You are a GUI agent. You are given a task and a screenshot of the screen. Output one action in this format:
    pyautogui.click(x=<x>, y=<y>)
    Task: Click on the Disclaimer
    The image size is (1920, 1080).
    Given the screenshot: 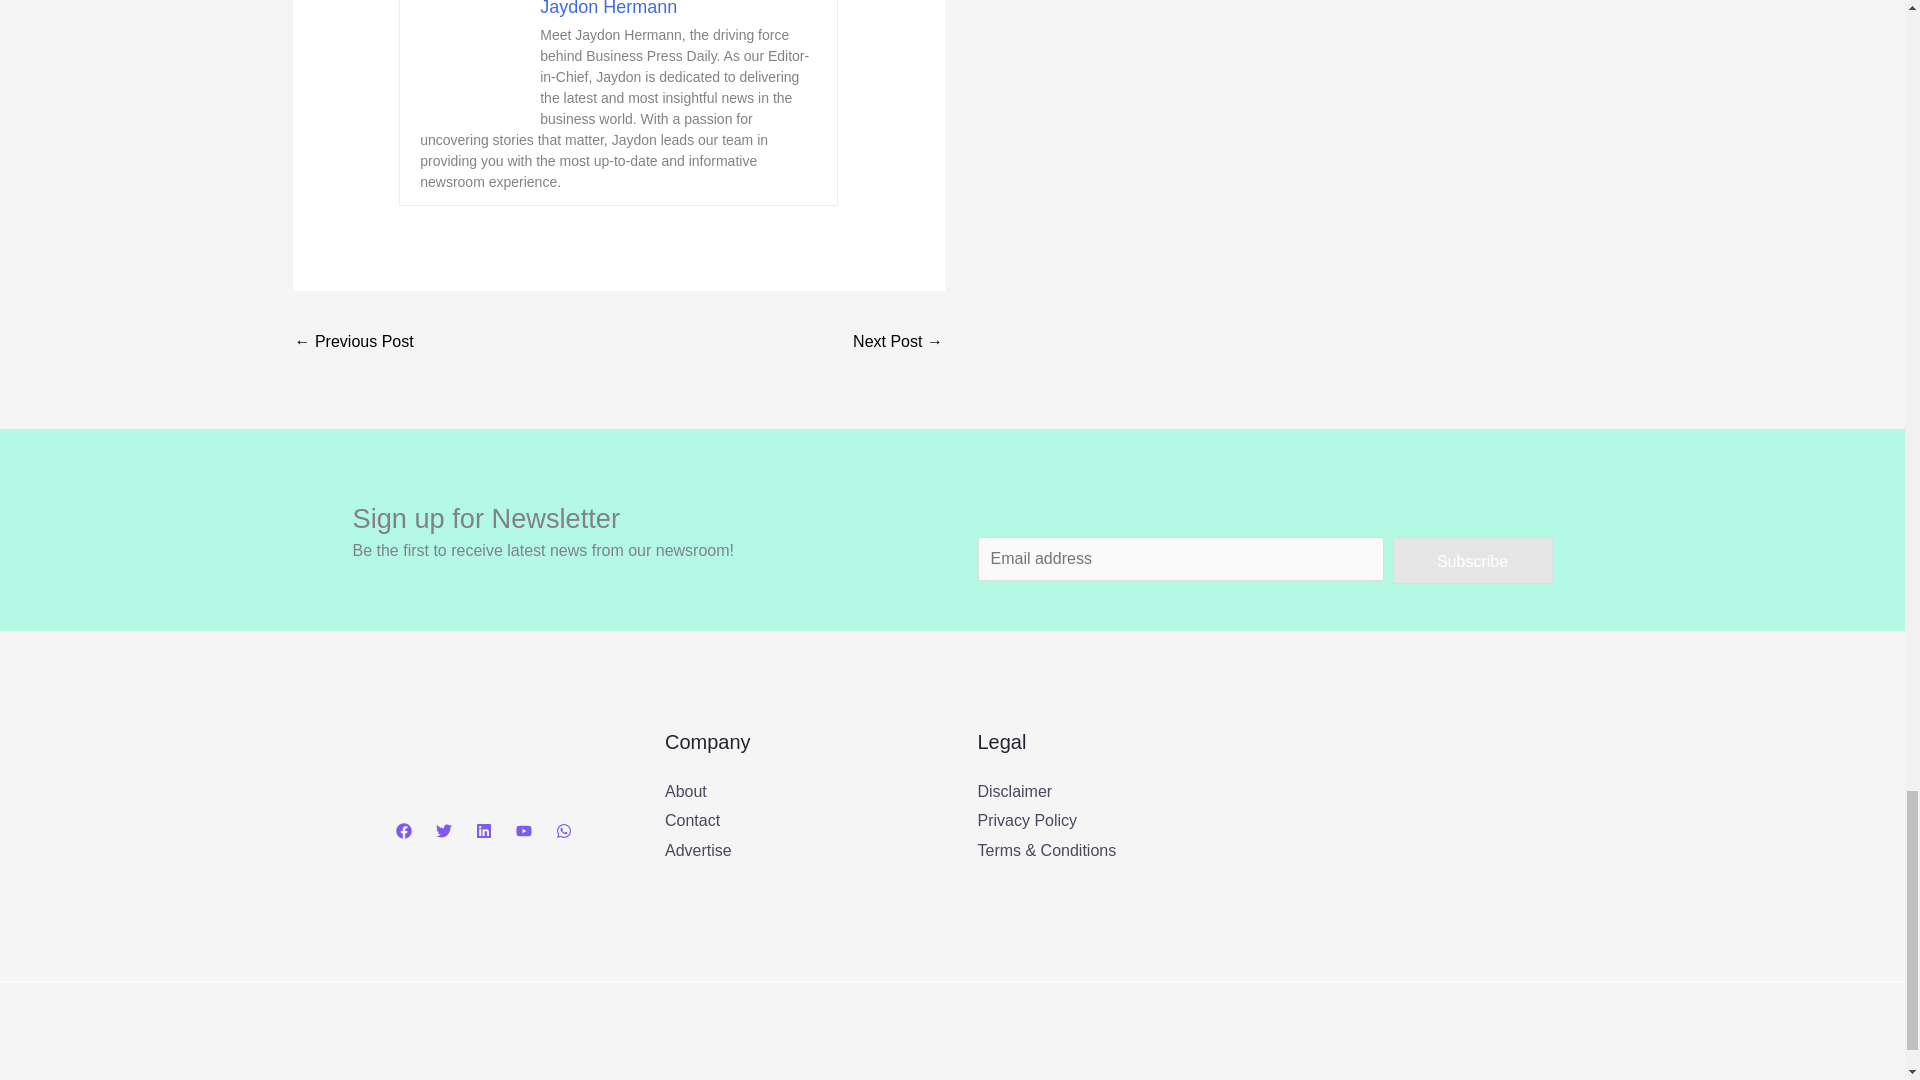 What is the action you would take?
    pyautogui.click(x=1014, y=792)
    